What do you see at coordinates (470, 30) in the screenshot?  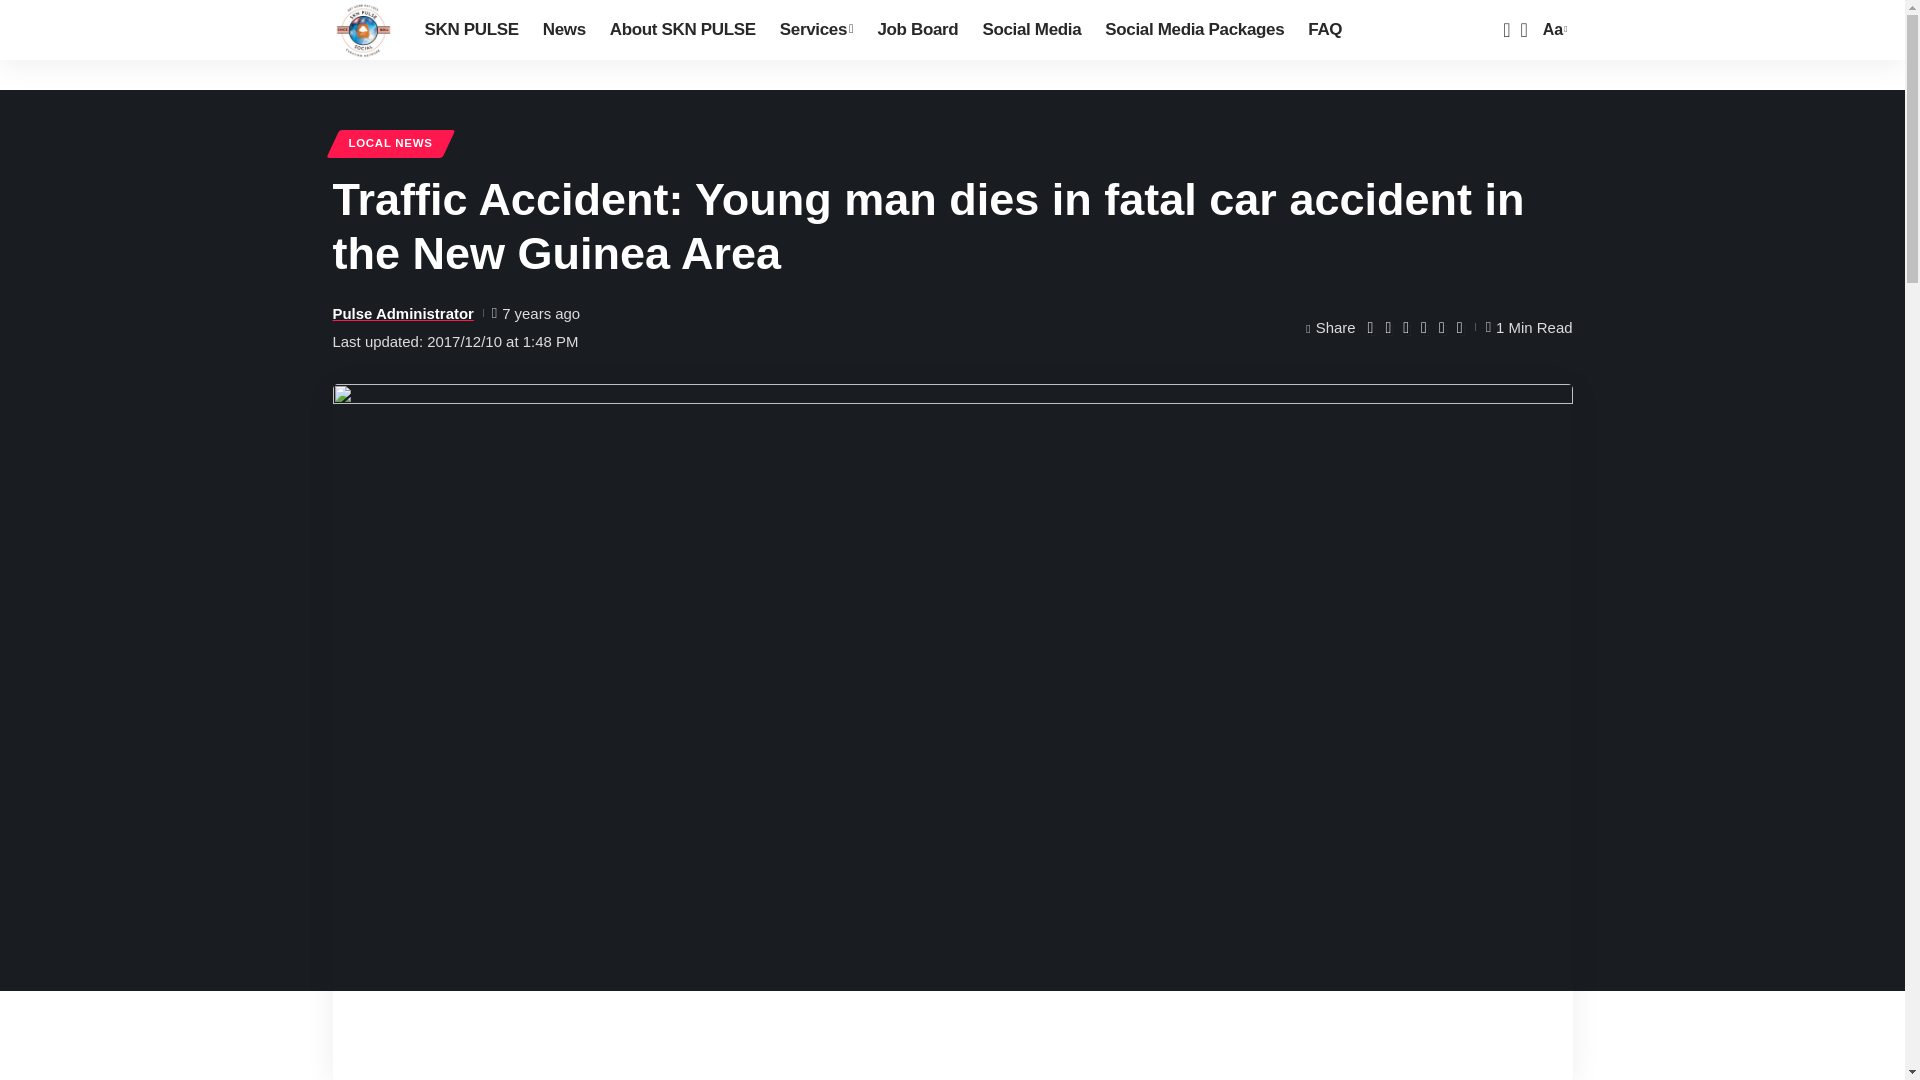 I see `SKN PULSE` at bounding box center [470, 30].